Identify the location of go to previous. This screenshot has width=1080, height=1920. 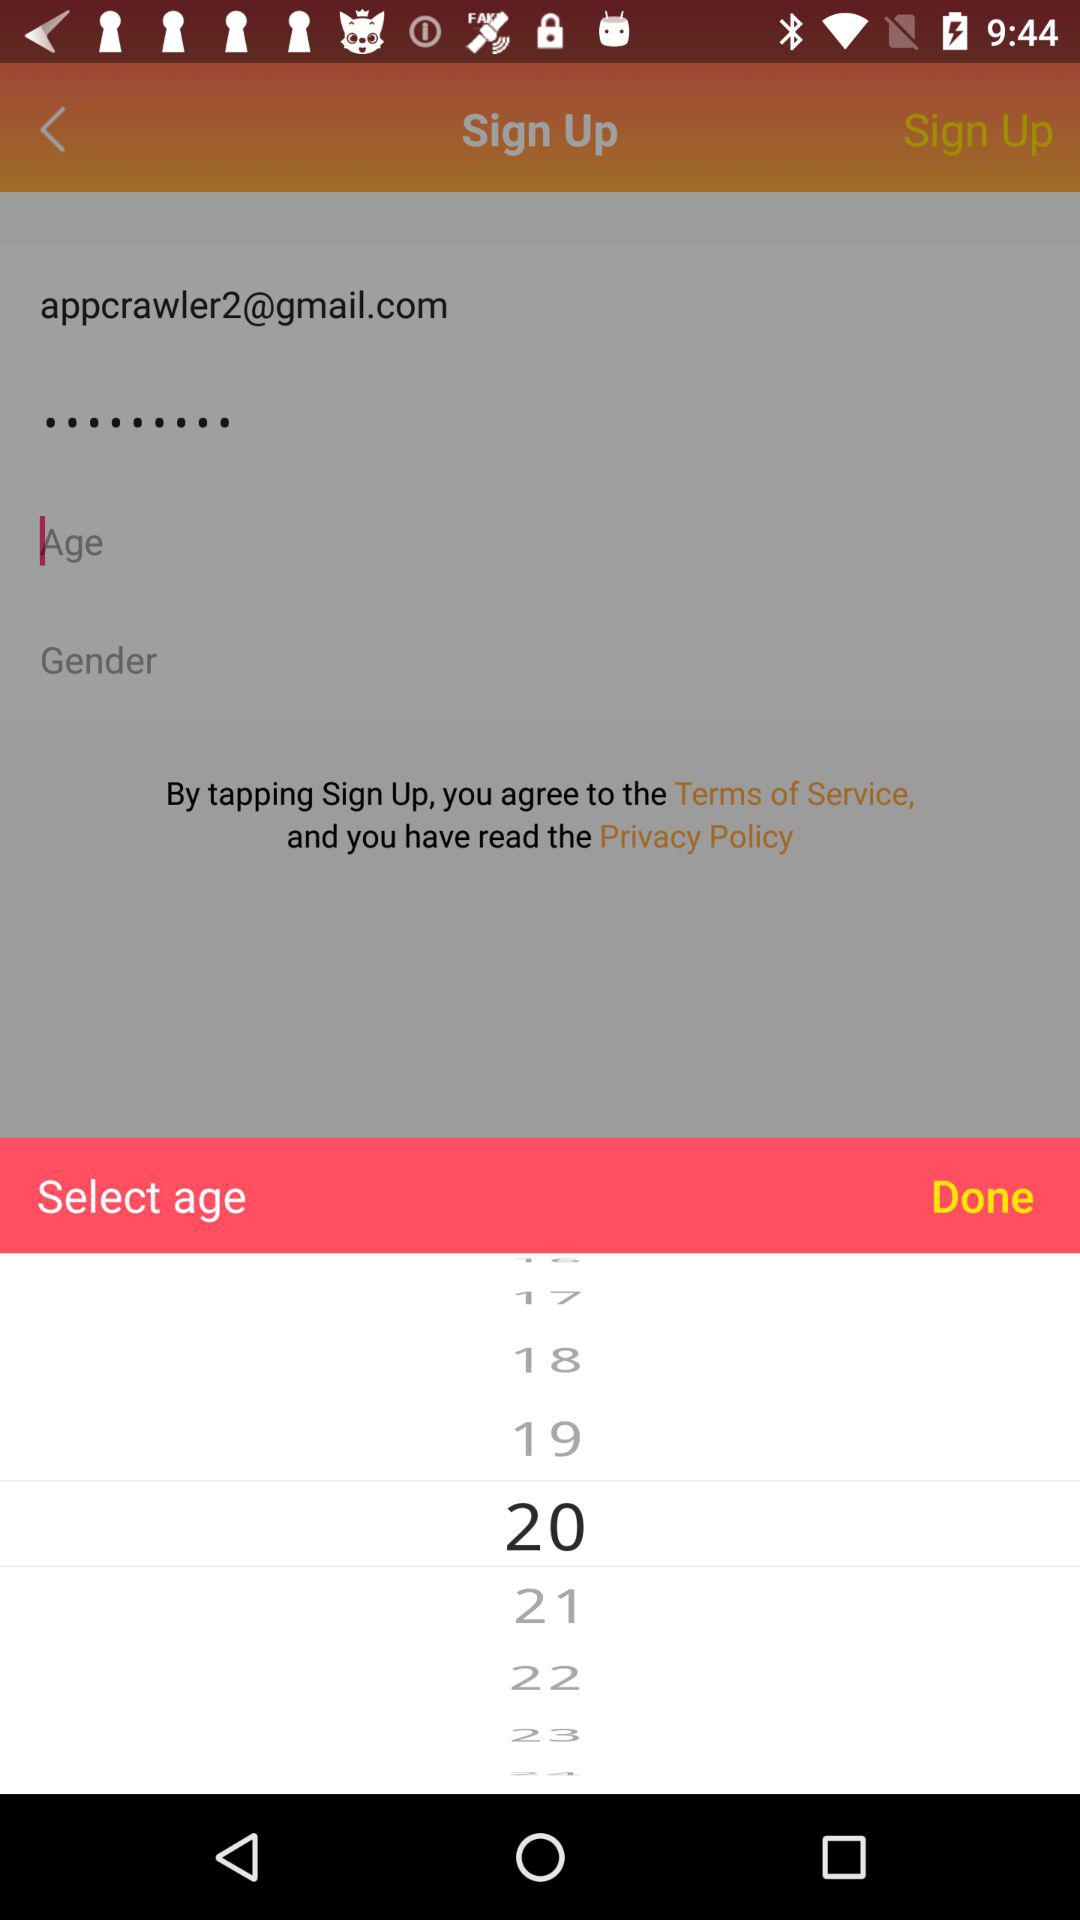
(58, 128).